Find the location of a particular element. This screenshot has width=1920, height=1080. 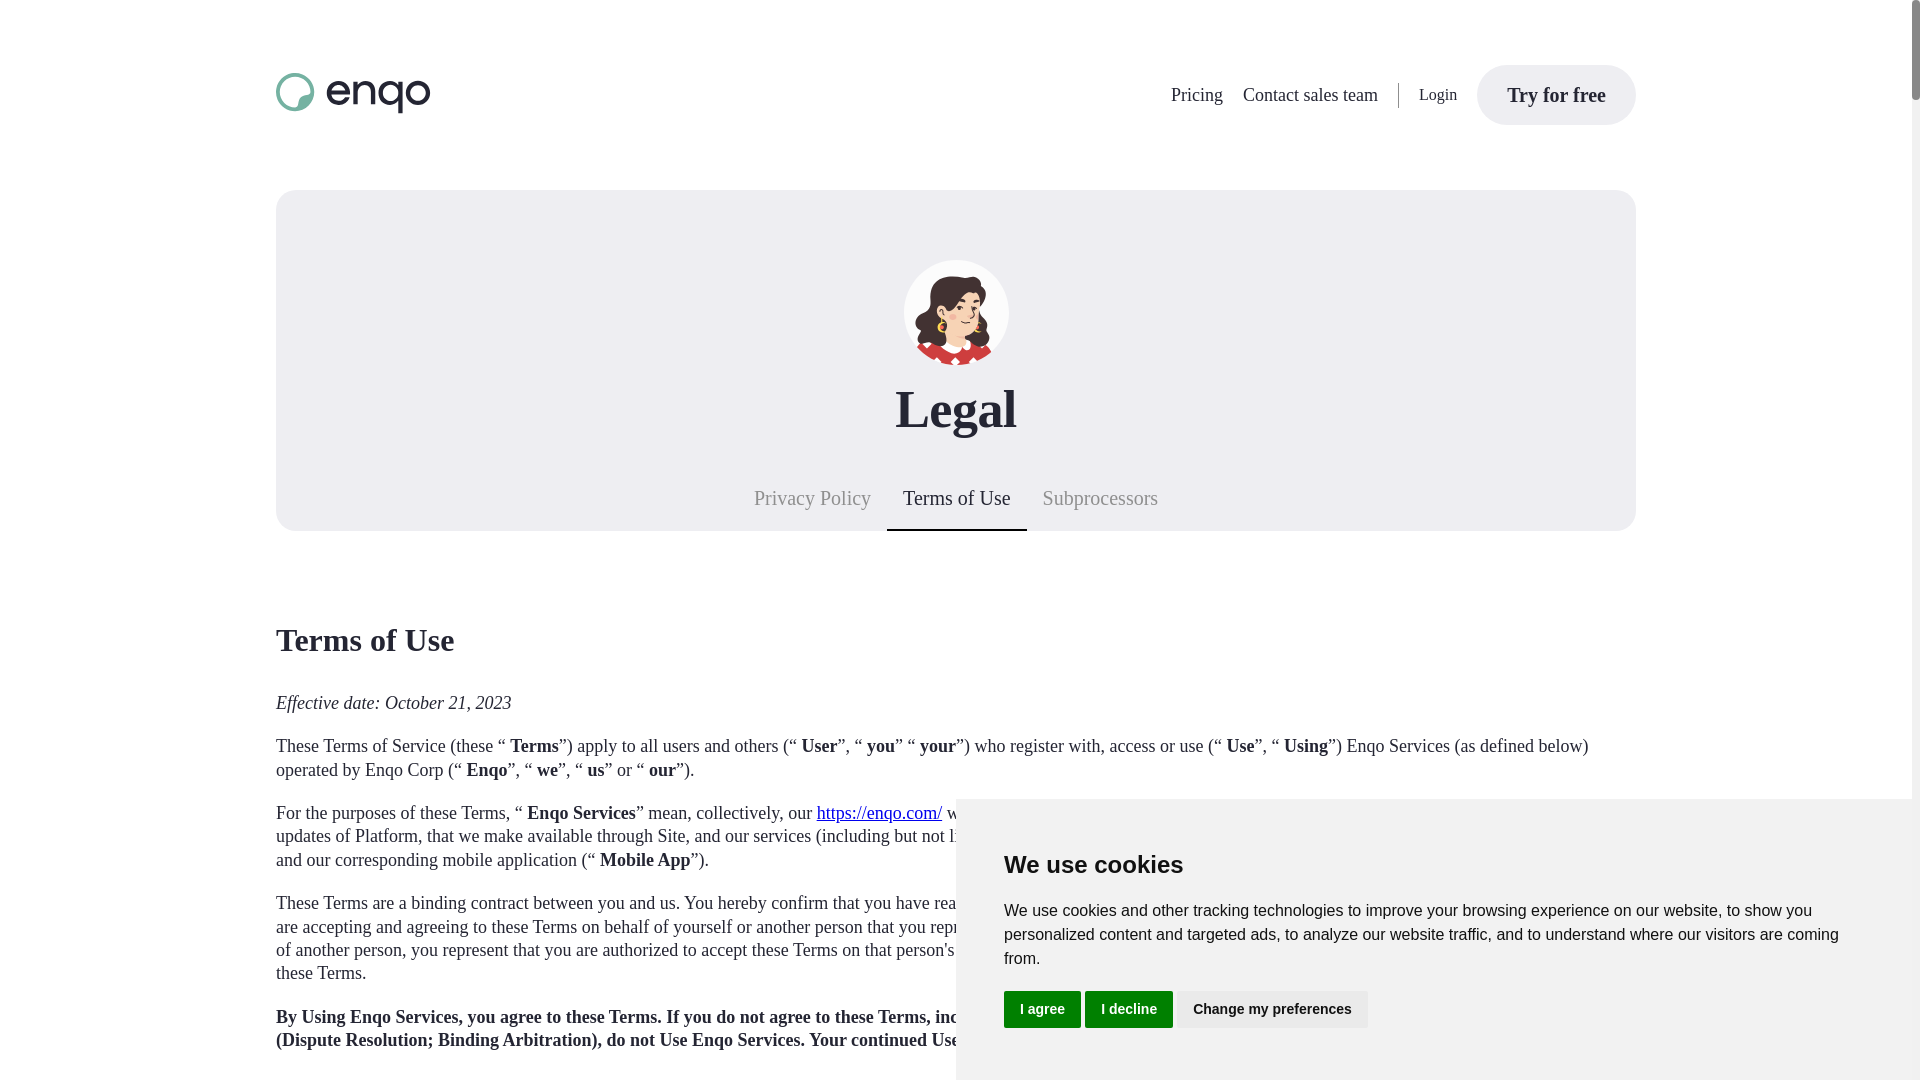

Try for free is located at coordinates (1556, 94).